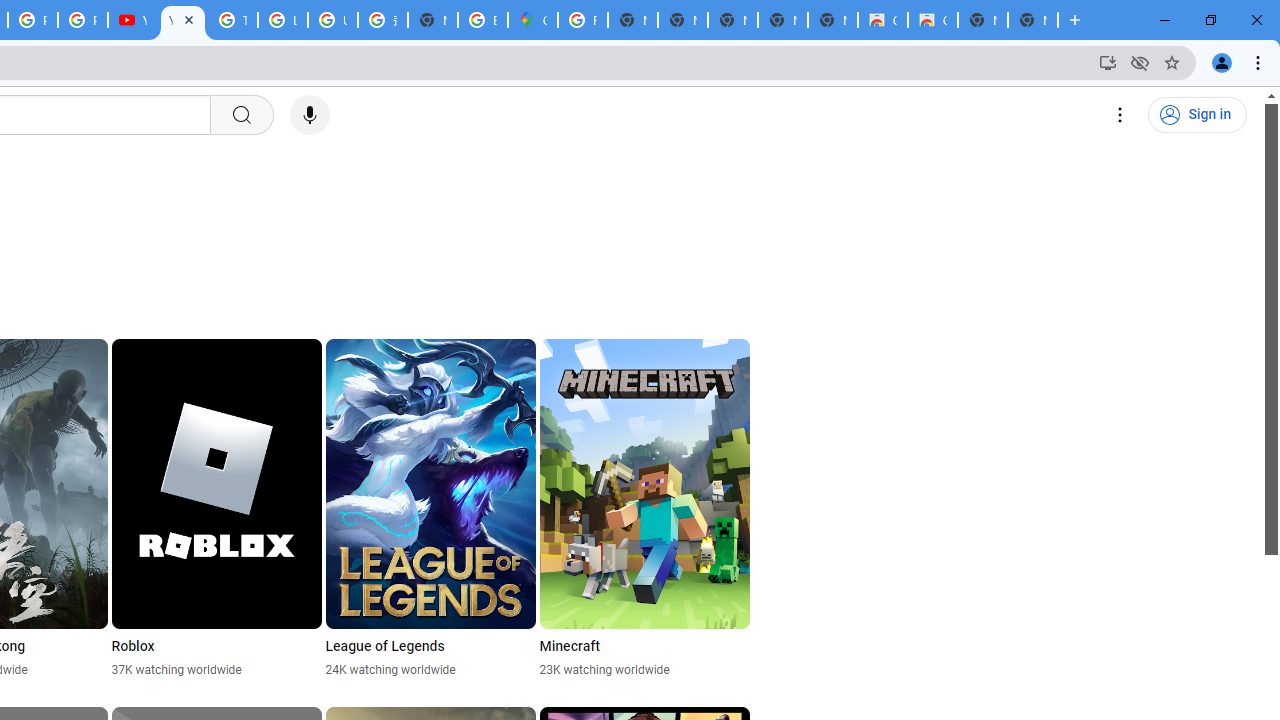 Image resolution: width=1280 pixels, height=720 pixels. Describe the element at coordinates (216, 508) in the screenshot. I see `Roblox 37K watching worldwide` at that location.